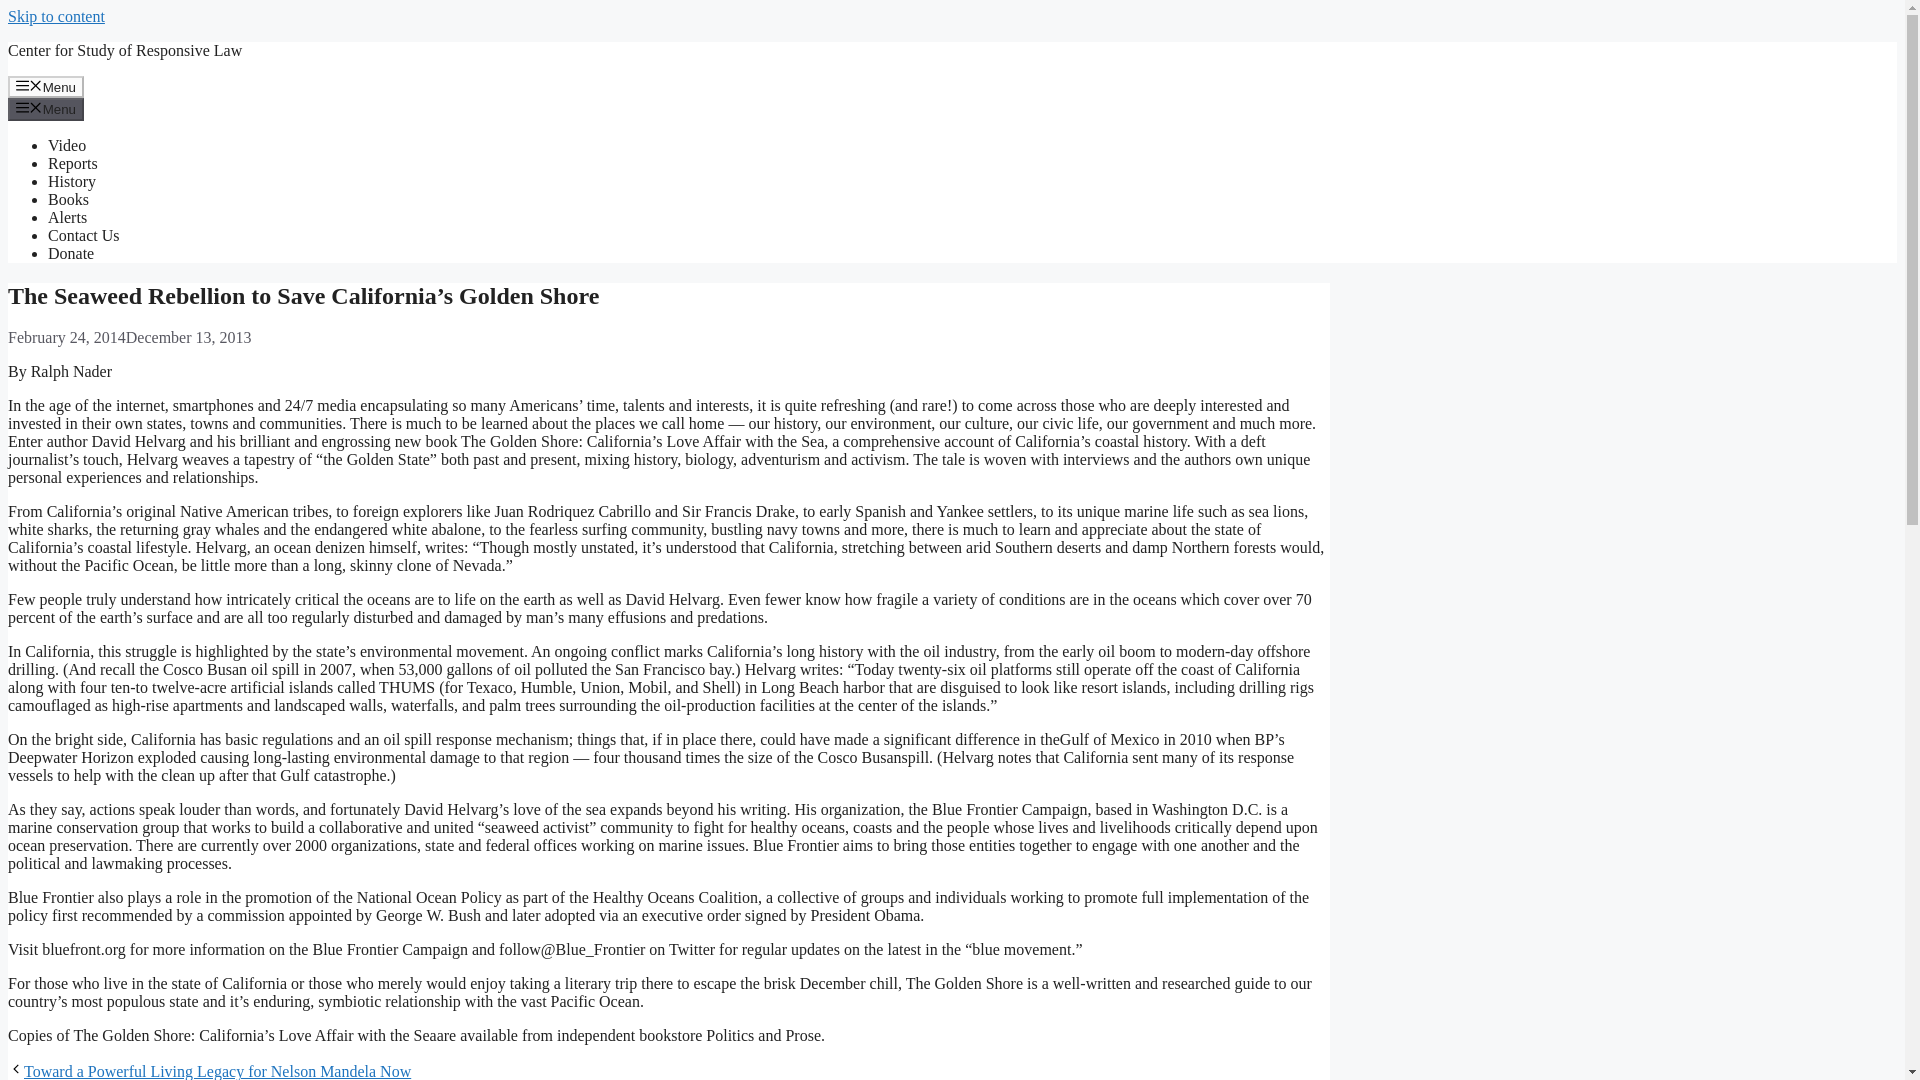  What do you see at coordinates (68, 200) in the screenshot?
I see `Books` at bounding box center [68, 200].